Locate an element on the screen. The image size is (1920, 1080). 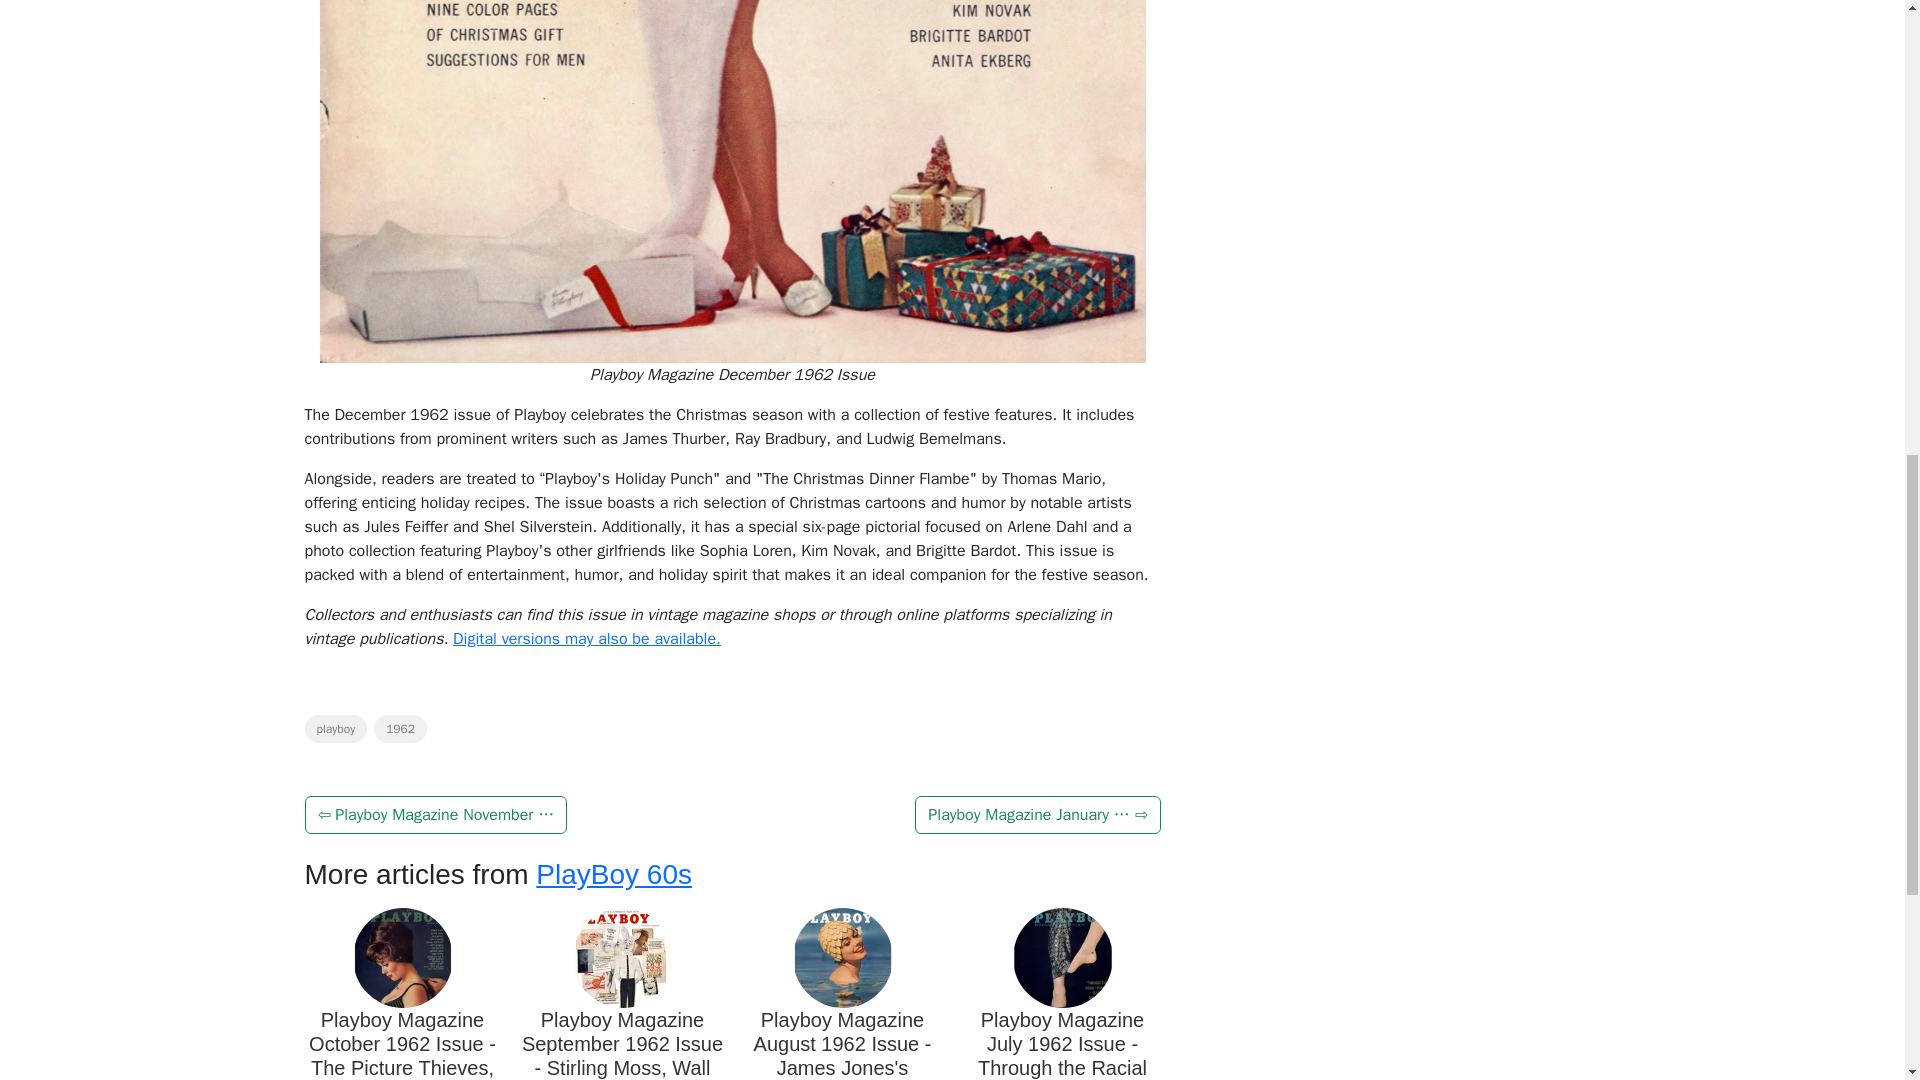
Digital versions may also be available. is located at coordinates (587, 638).